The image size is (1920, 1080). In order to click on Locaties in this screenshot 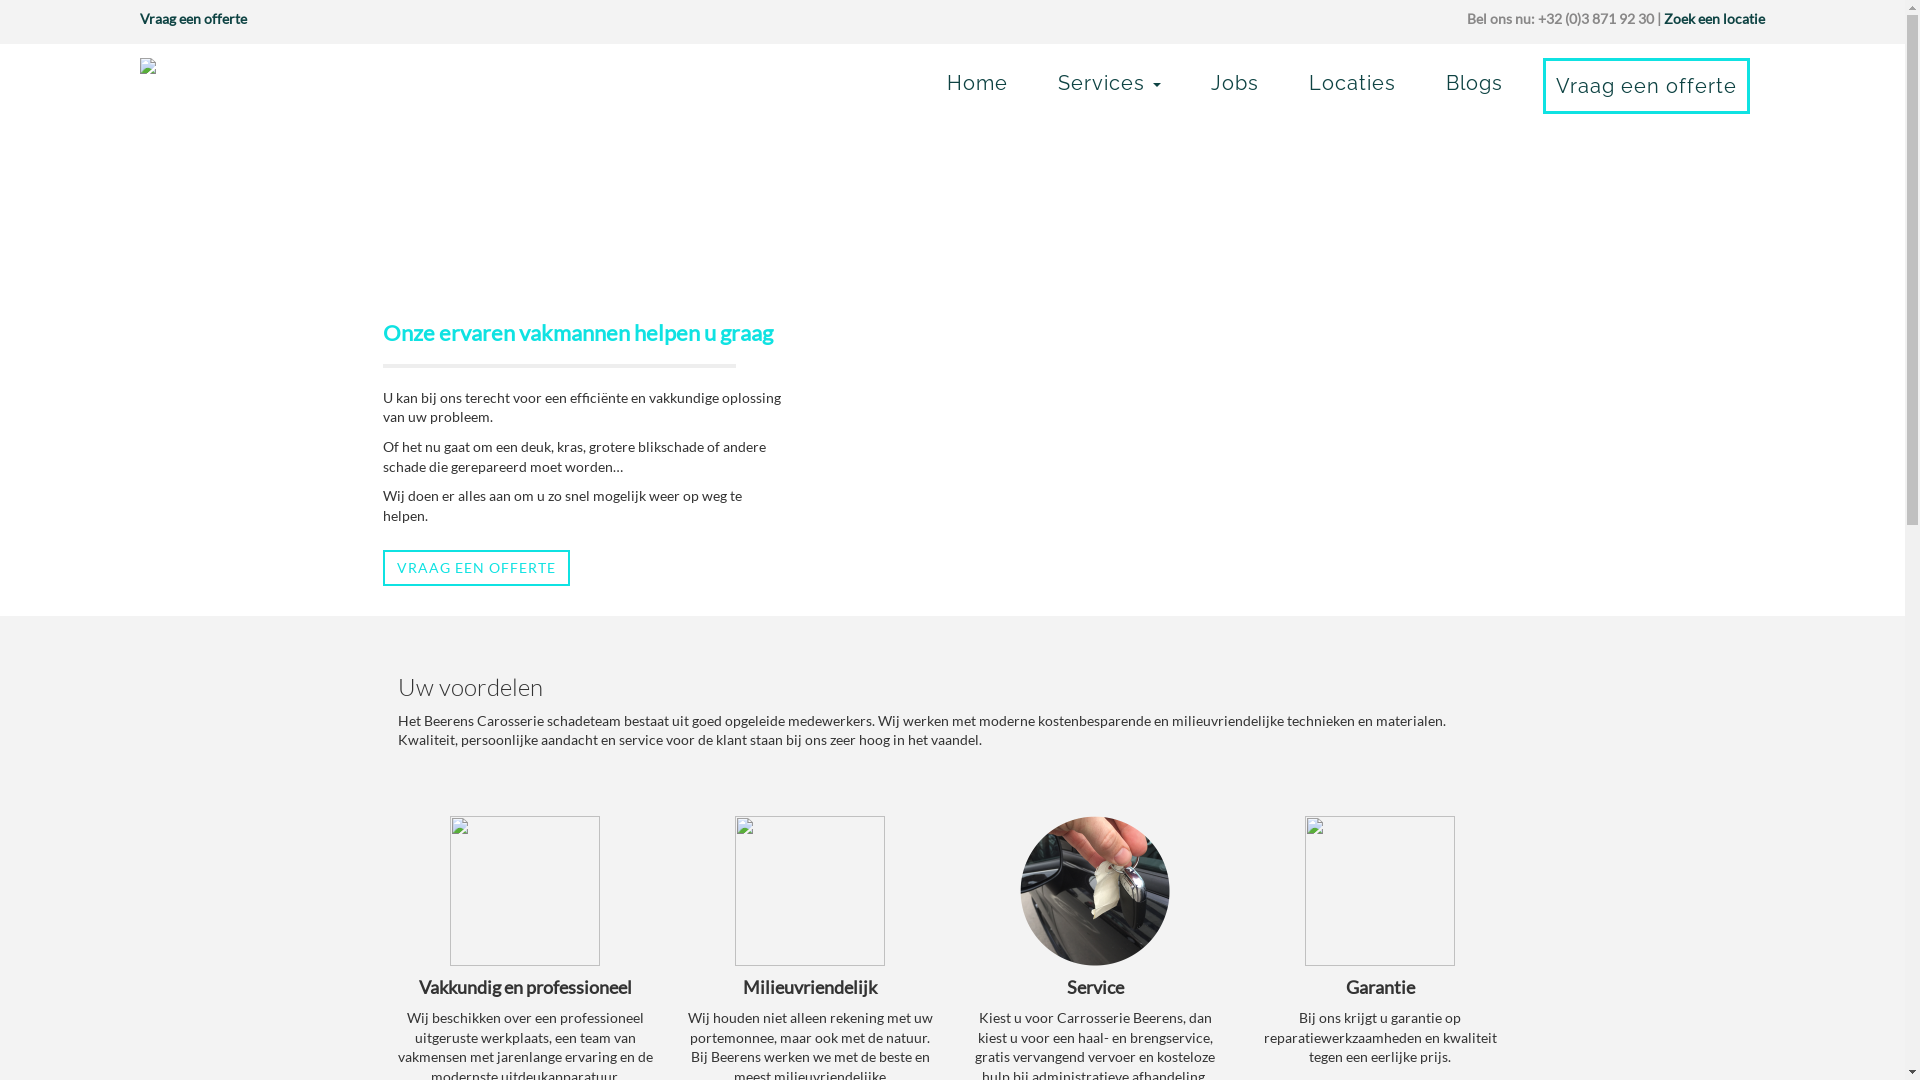, I will do `click(1352, 83)`.